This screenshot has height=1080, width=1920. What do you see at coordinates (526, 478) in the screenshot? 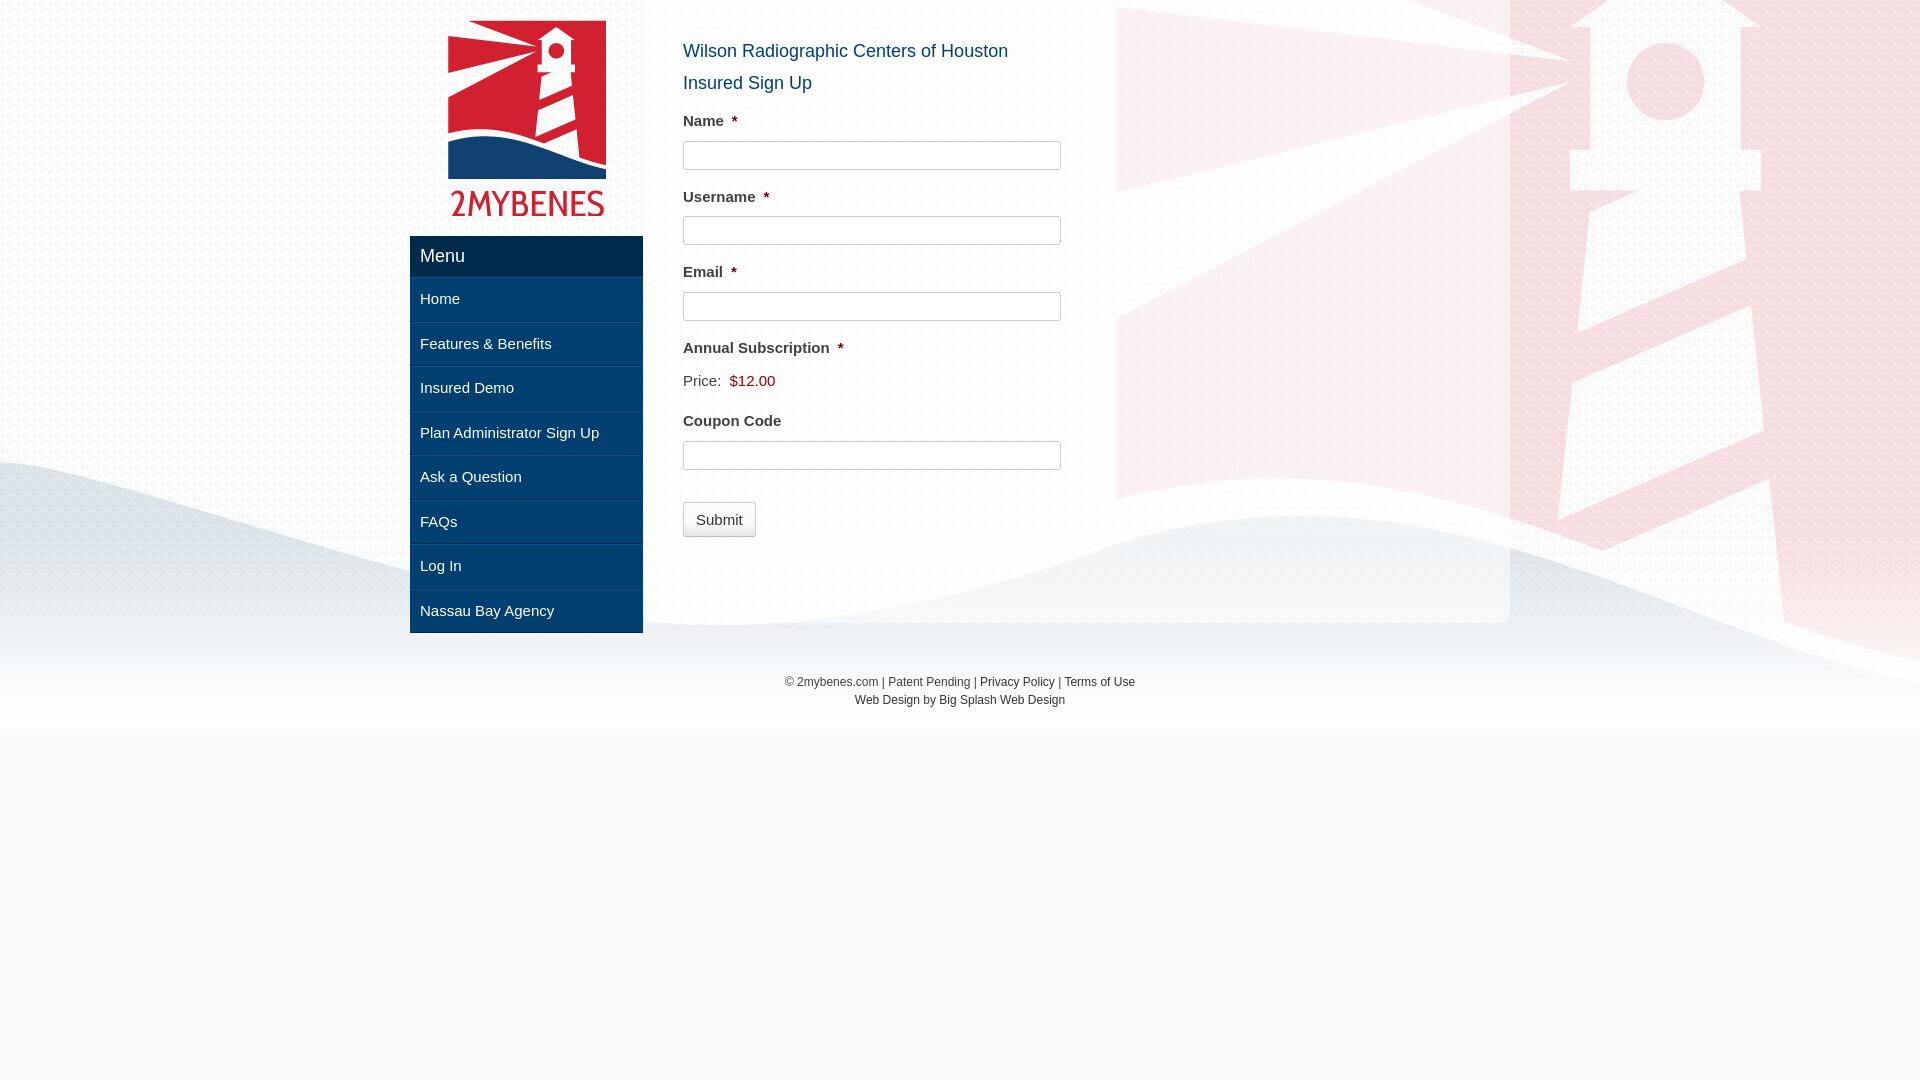
I see `Ask a Question` at bounding box center [526, 478].